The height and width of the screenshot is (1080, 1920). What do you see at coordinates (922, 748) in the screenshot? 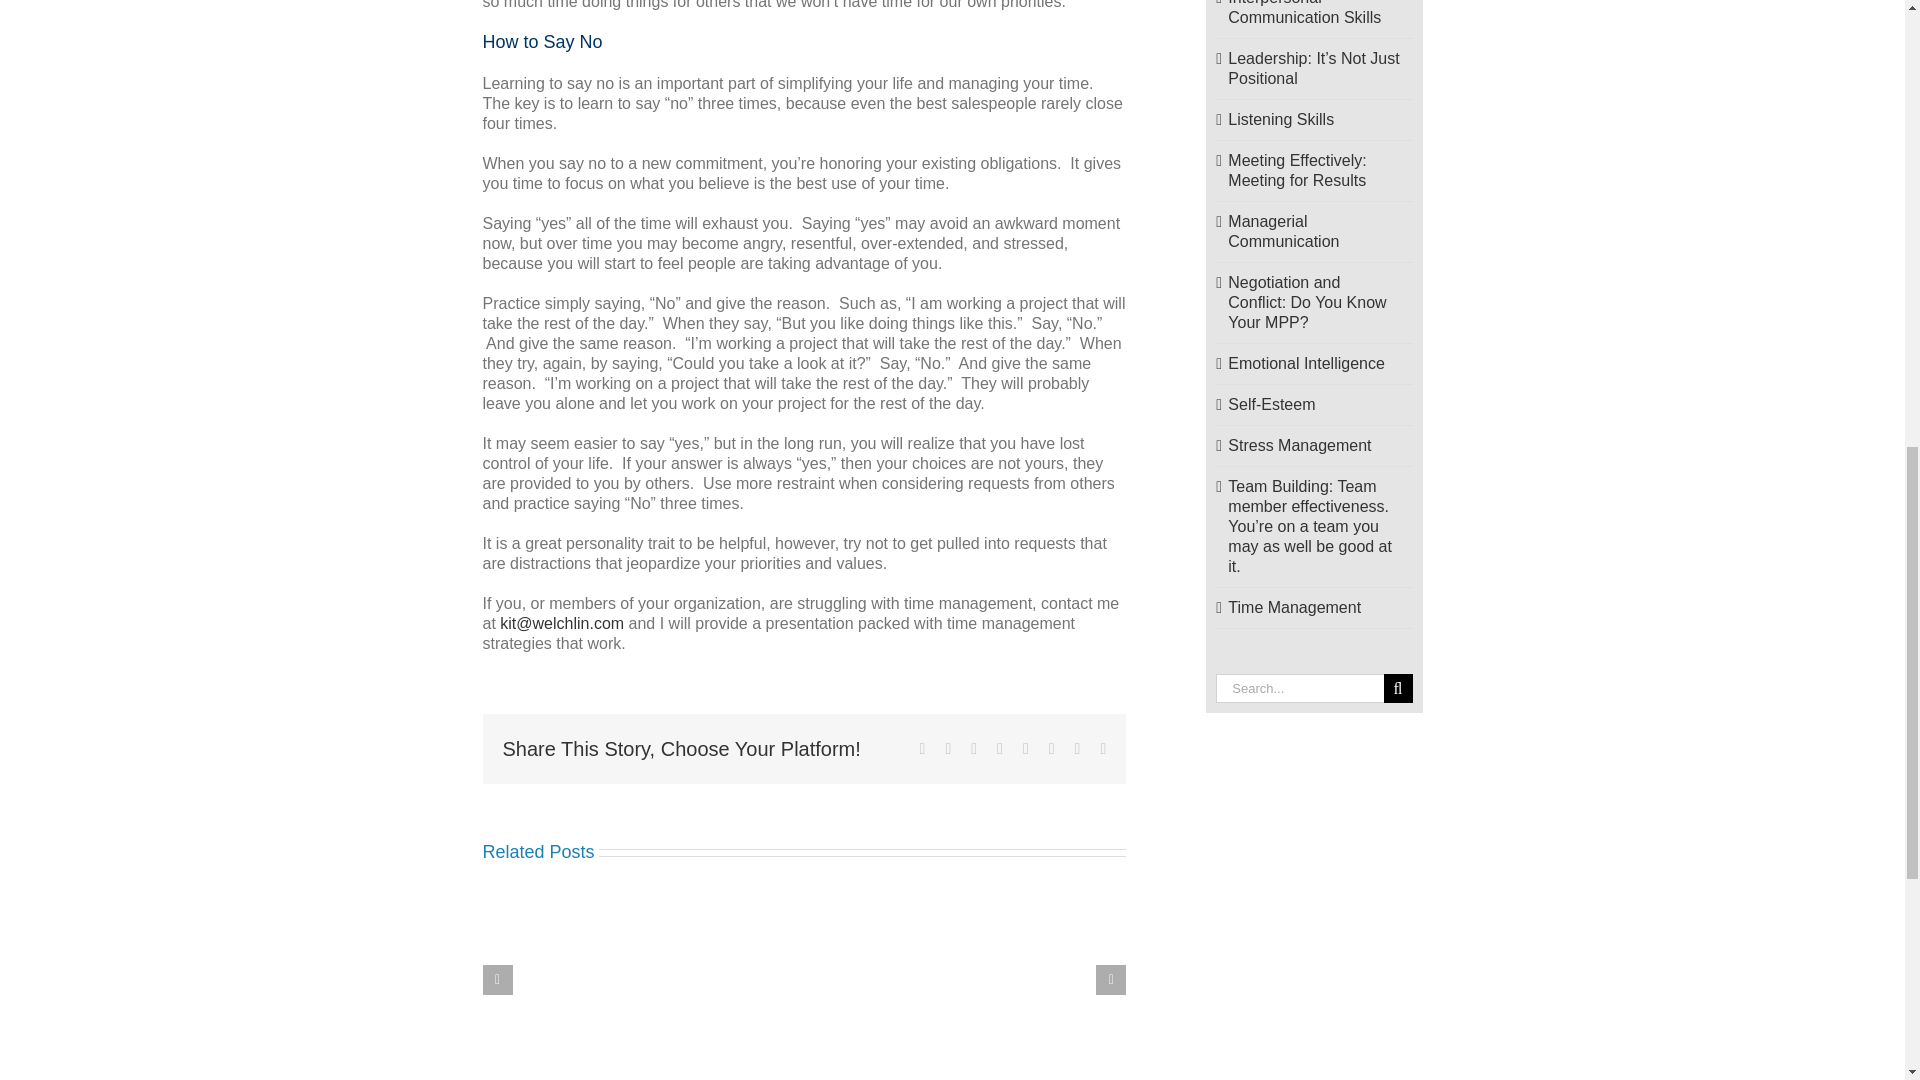
I see `Facebook` at bounding box center [922, 748].